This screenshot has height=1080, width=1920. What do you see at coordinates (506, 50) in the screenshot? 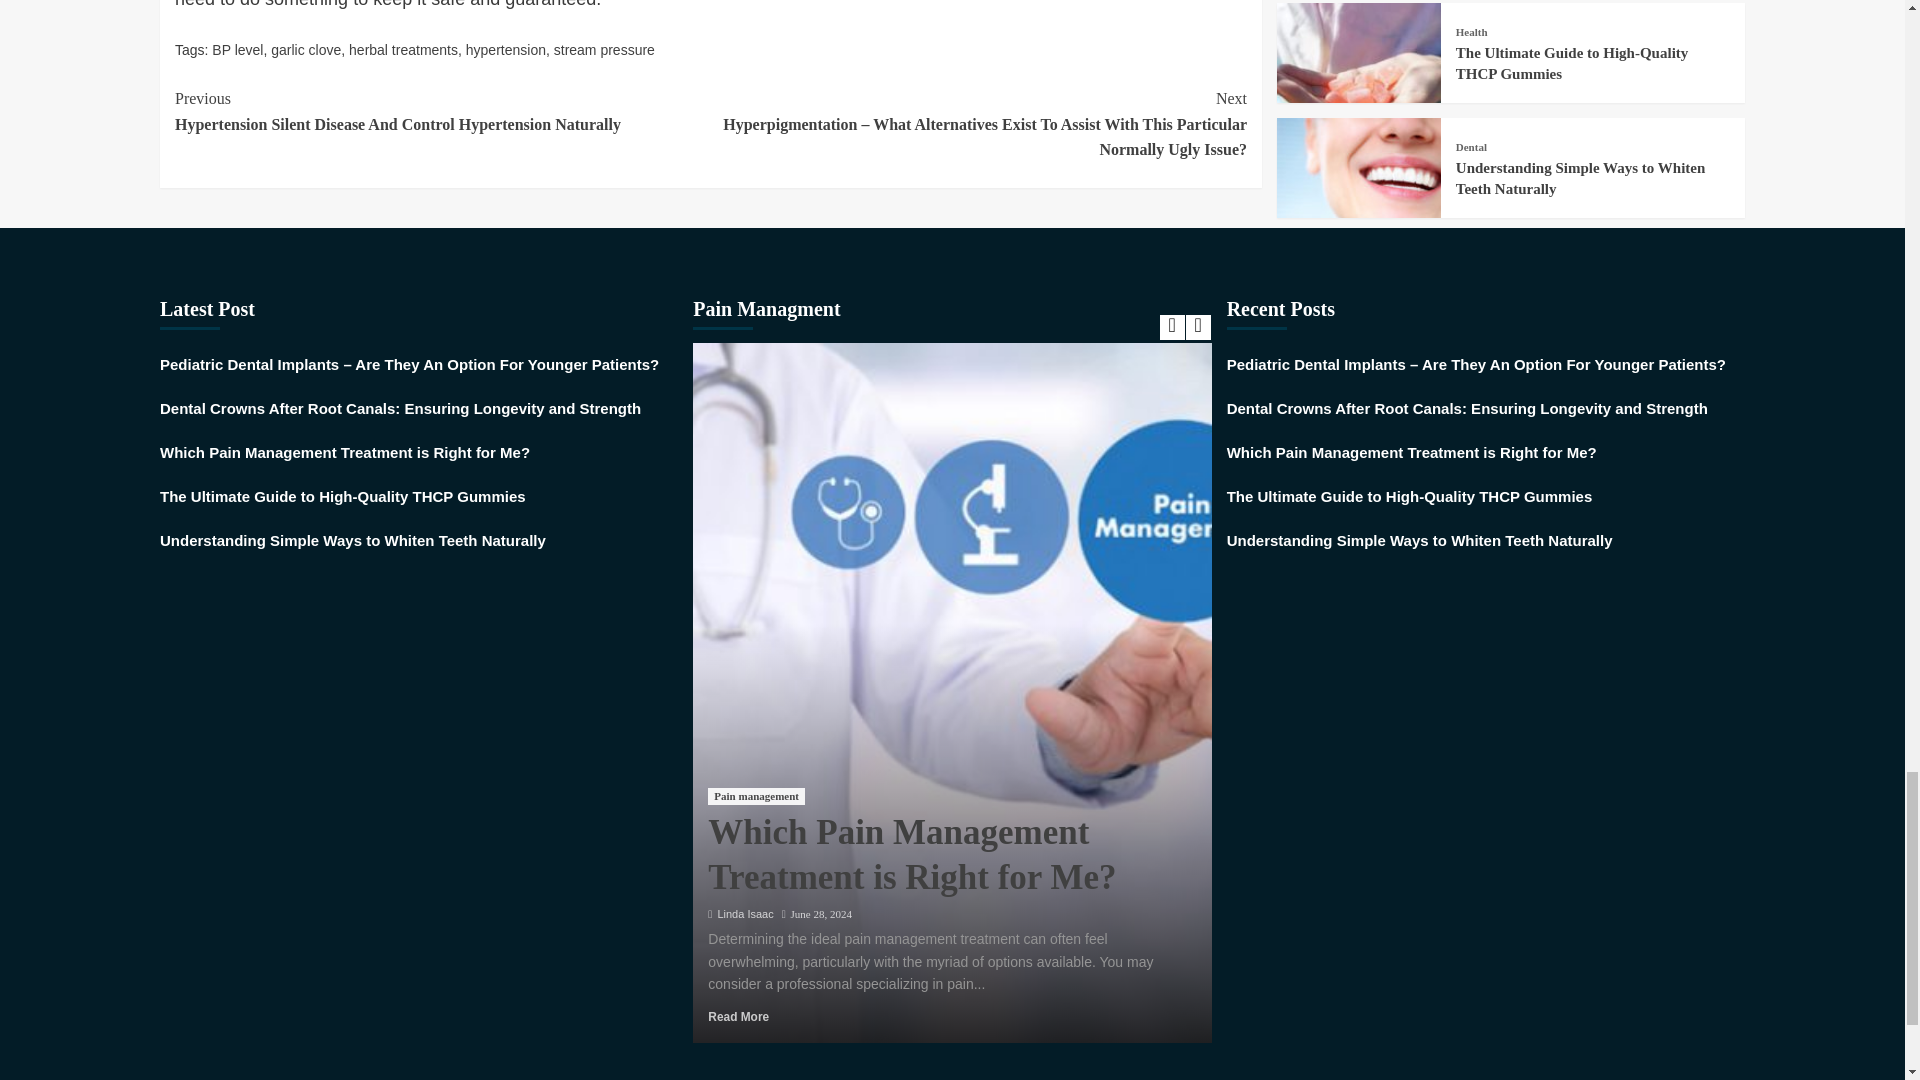
I see `hypertension` at bounding box center [506, 50].